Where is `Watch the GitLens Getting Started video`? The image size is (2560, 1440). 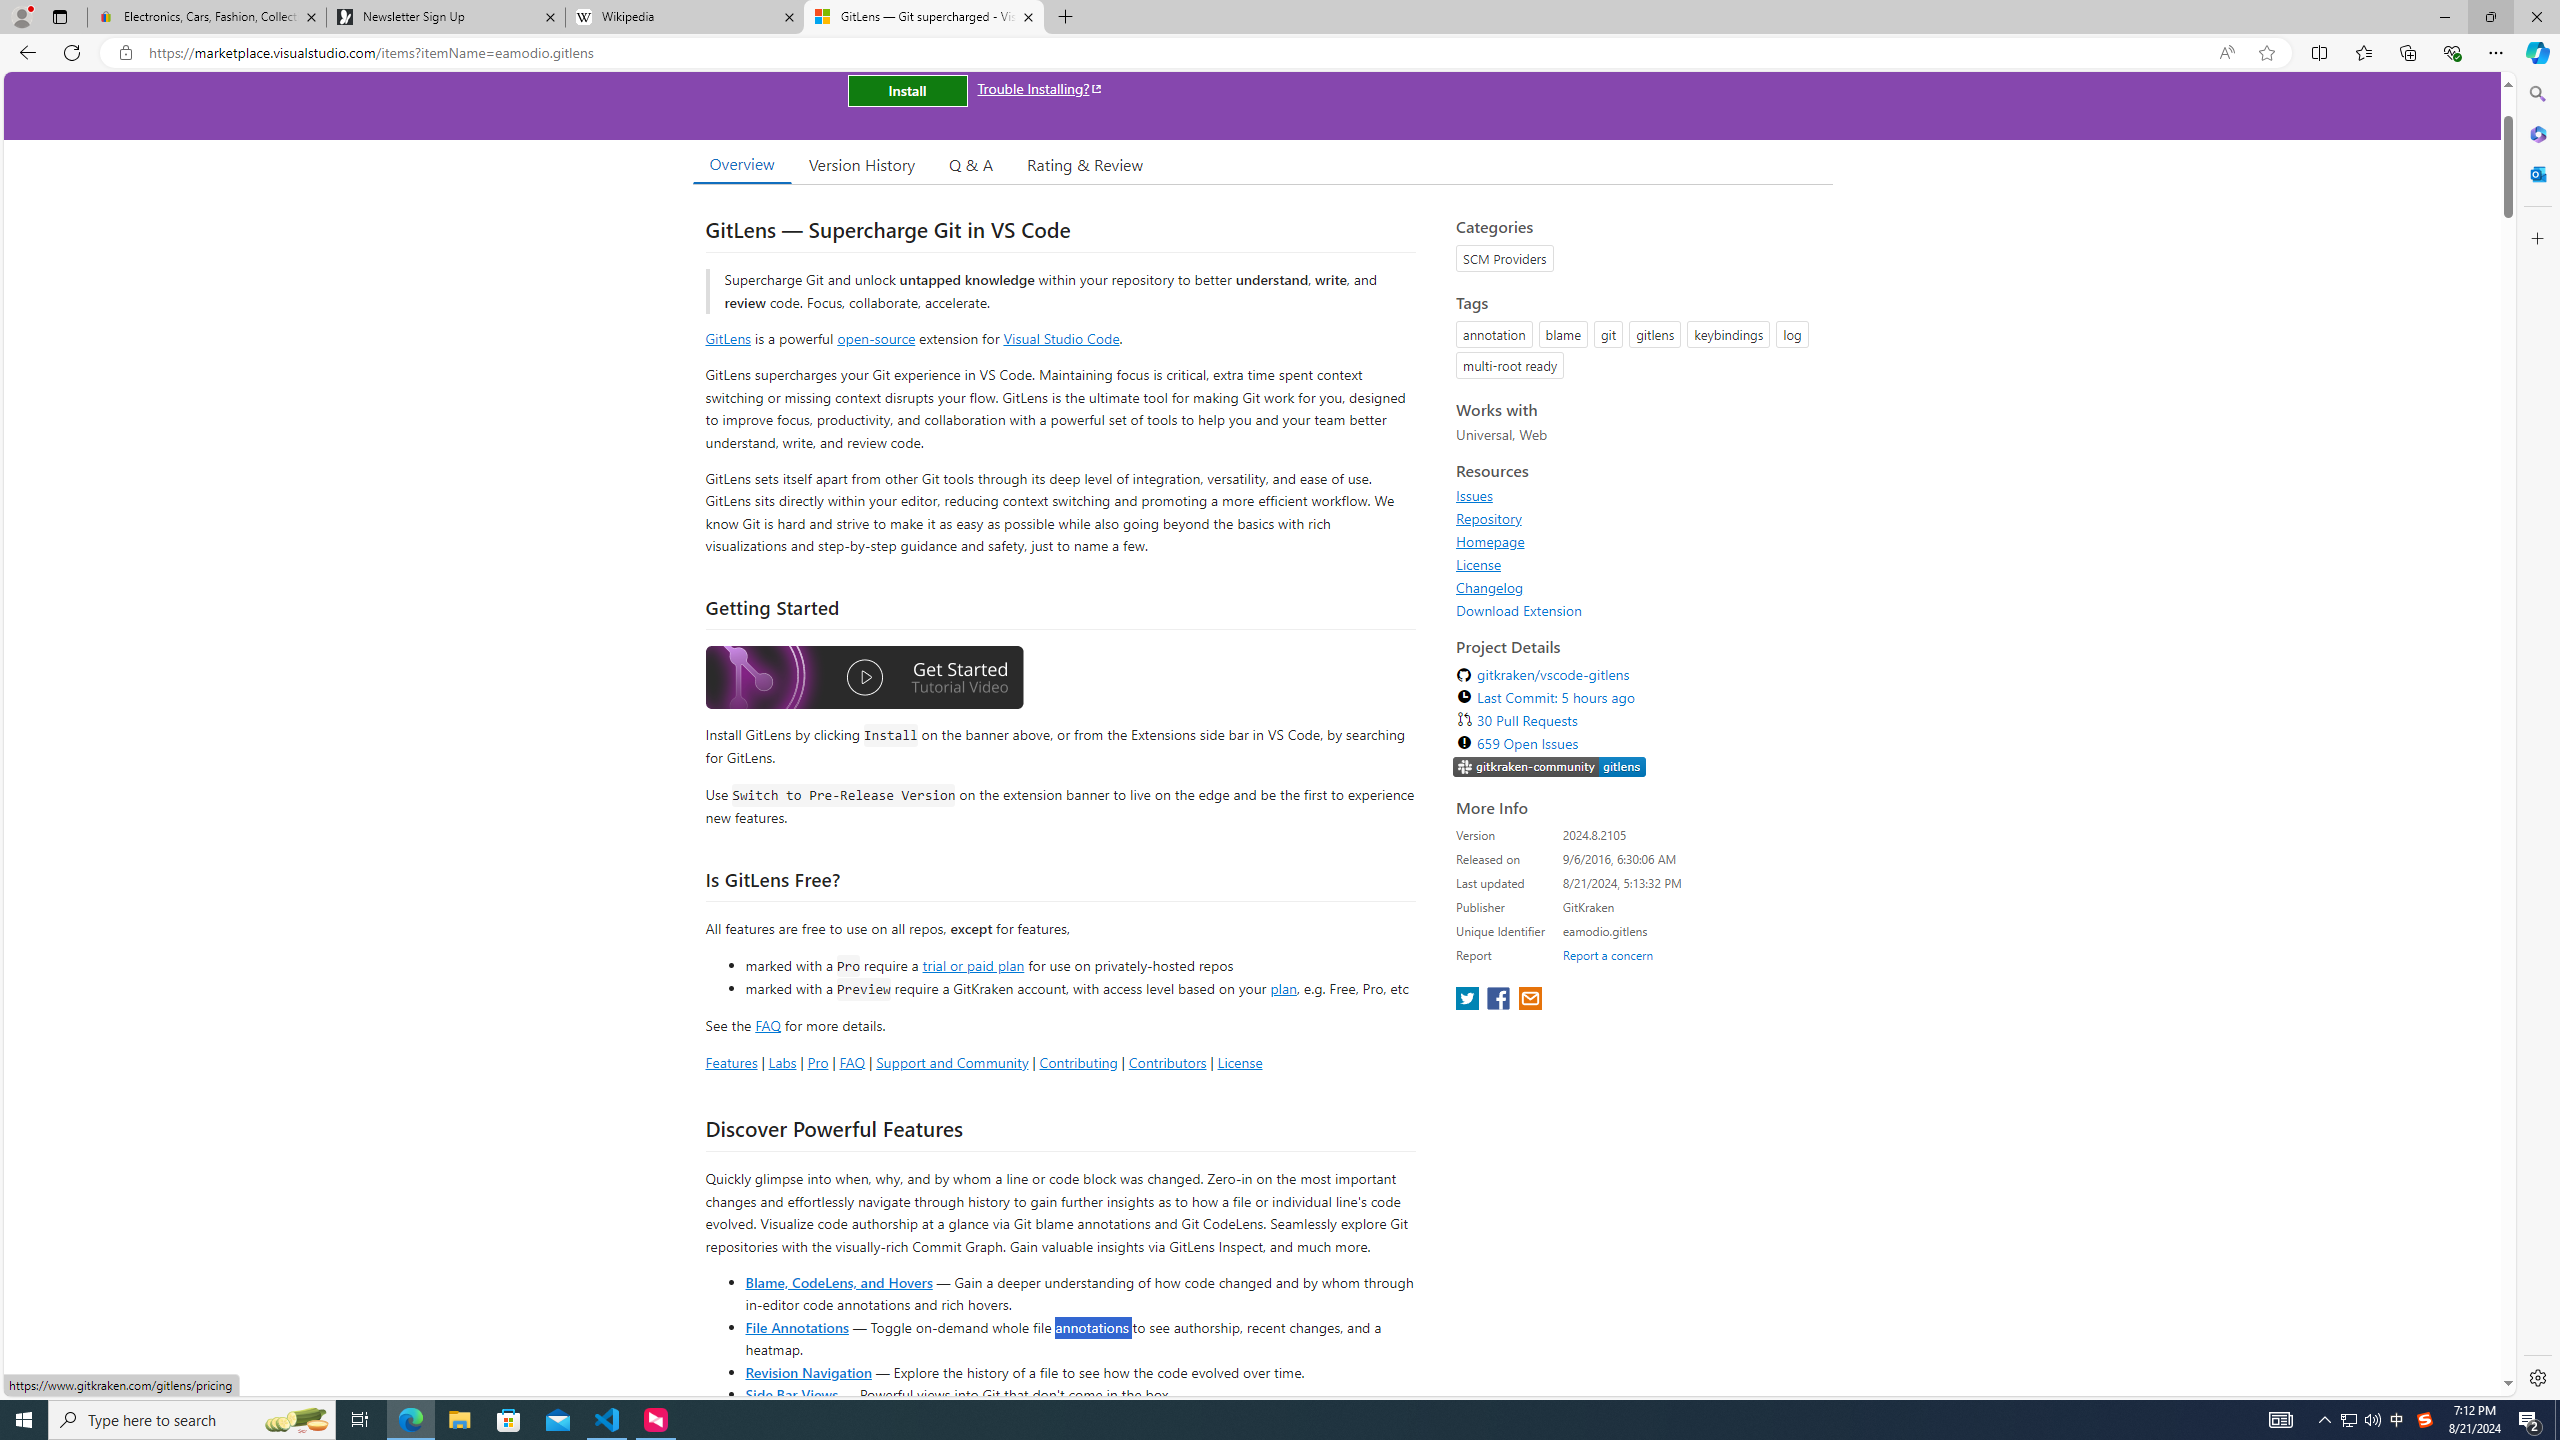 Watch the GitLens Getting Started video is located at coordinates (864, 678).